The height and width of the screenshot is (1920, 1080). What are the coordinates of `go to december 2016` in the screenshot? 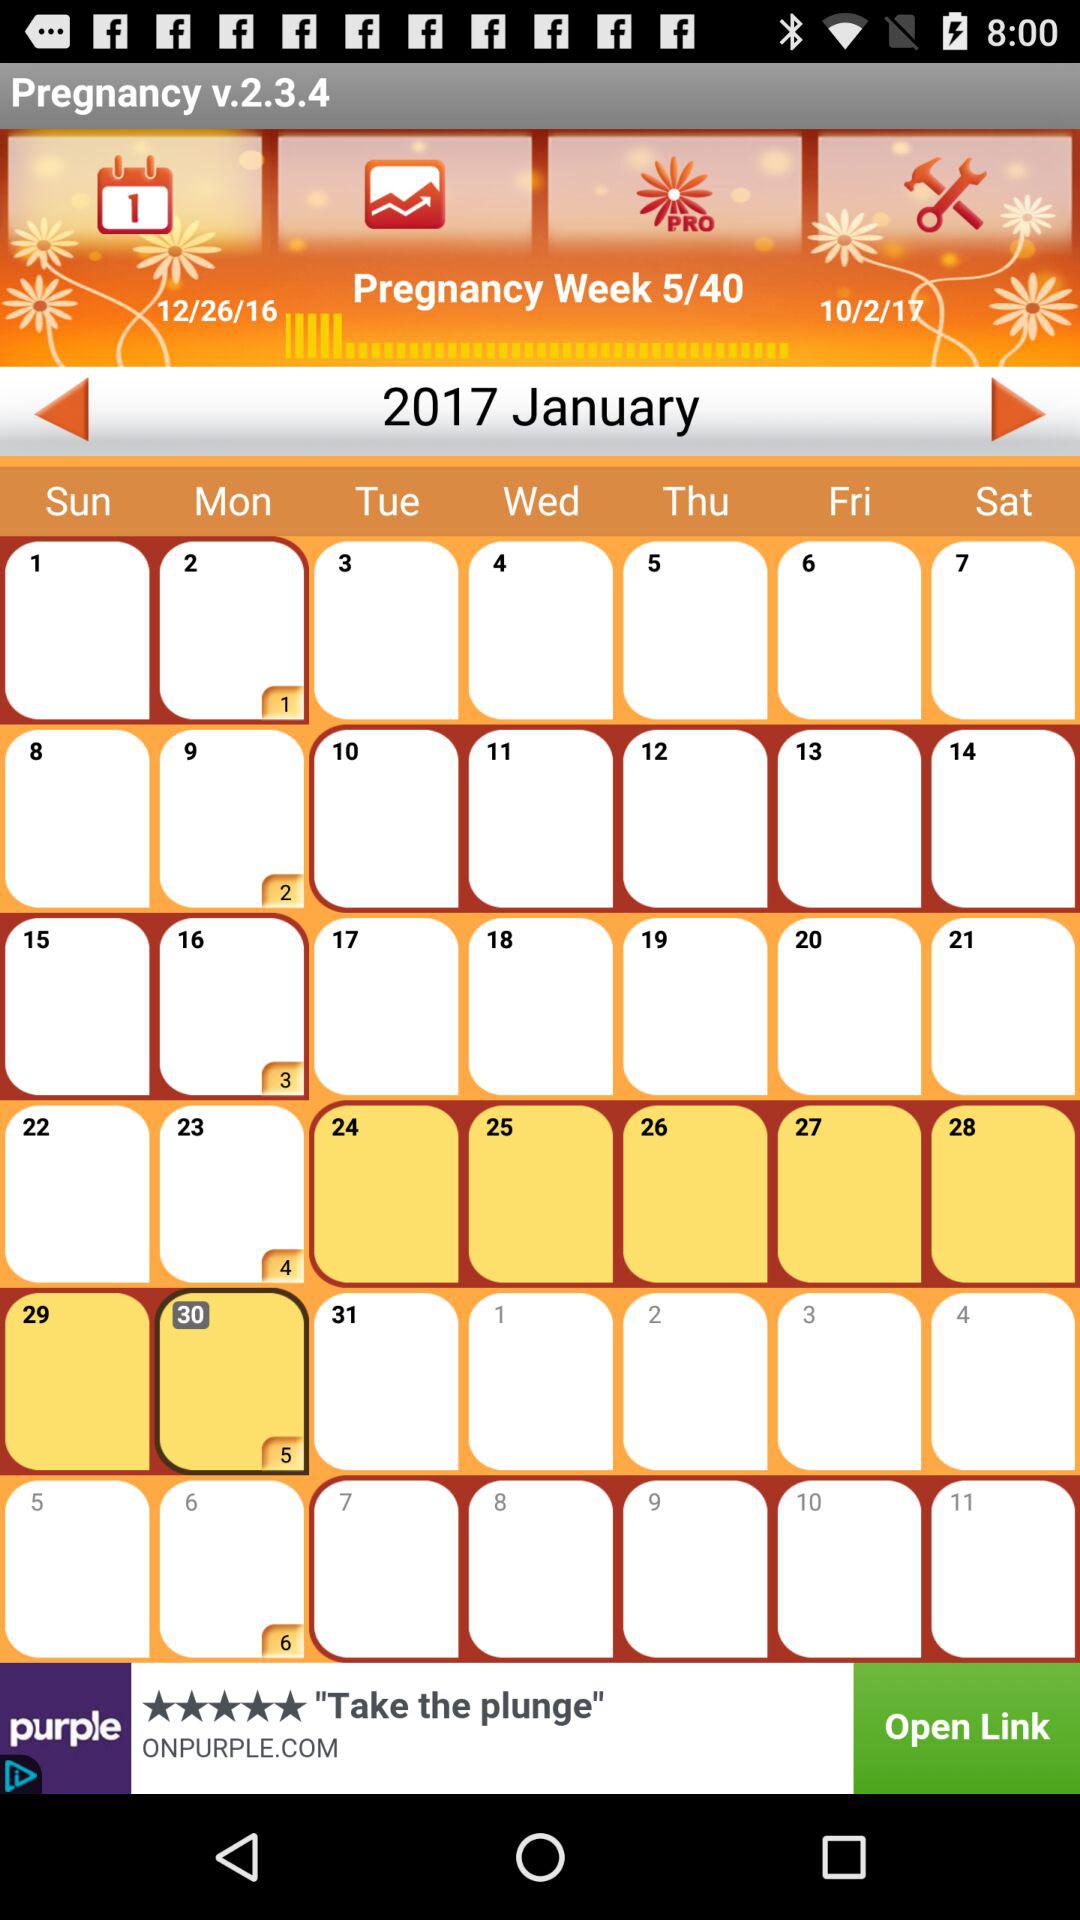 It's located at (190, 411).